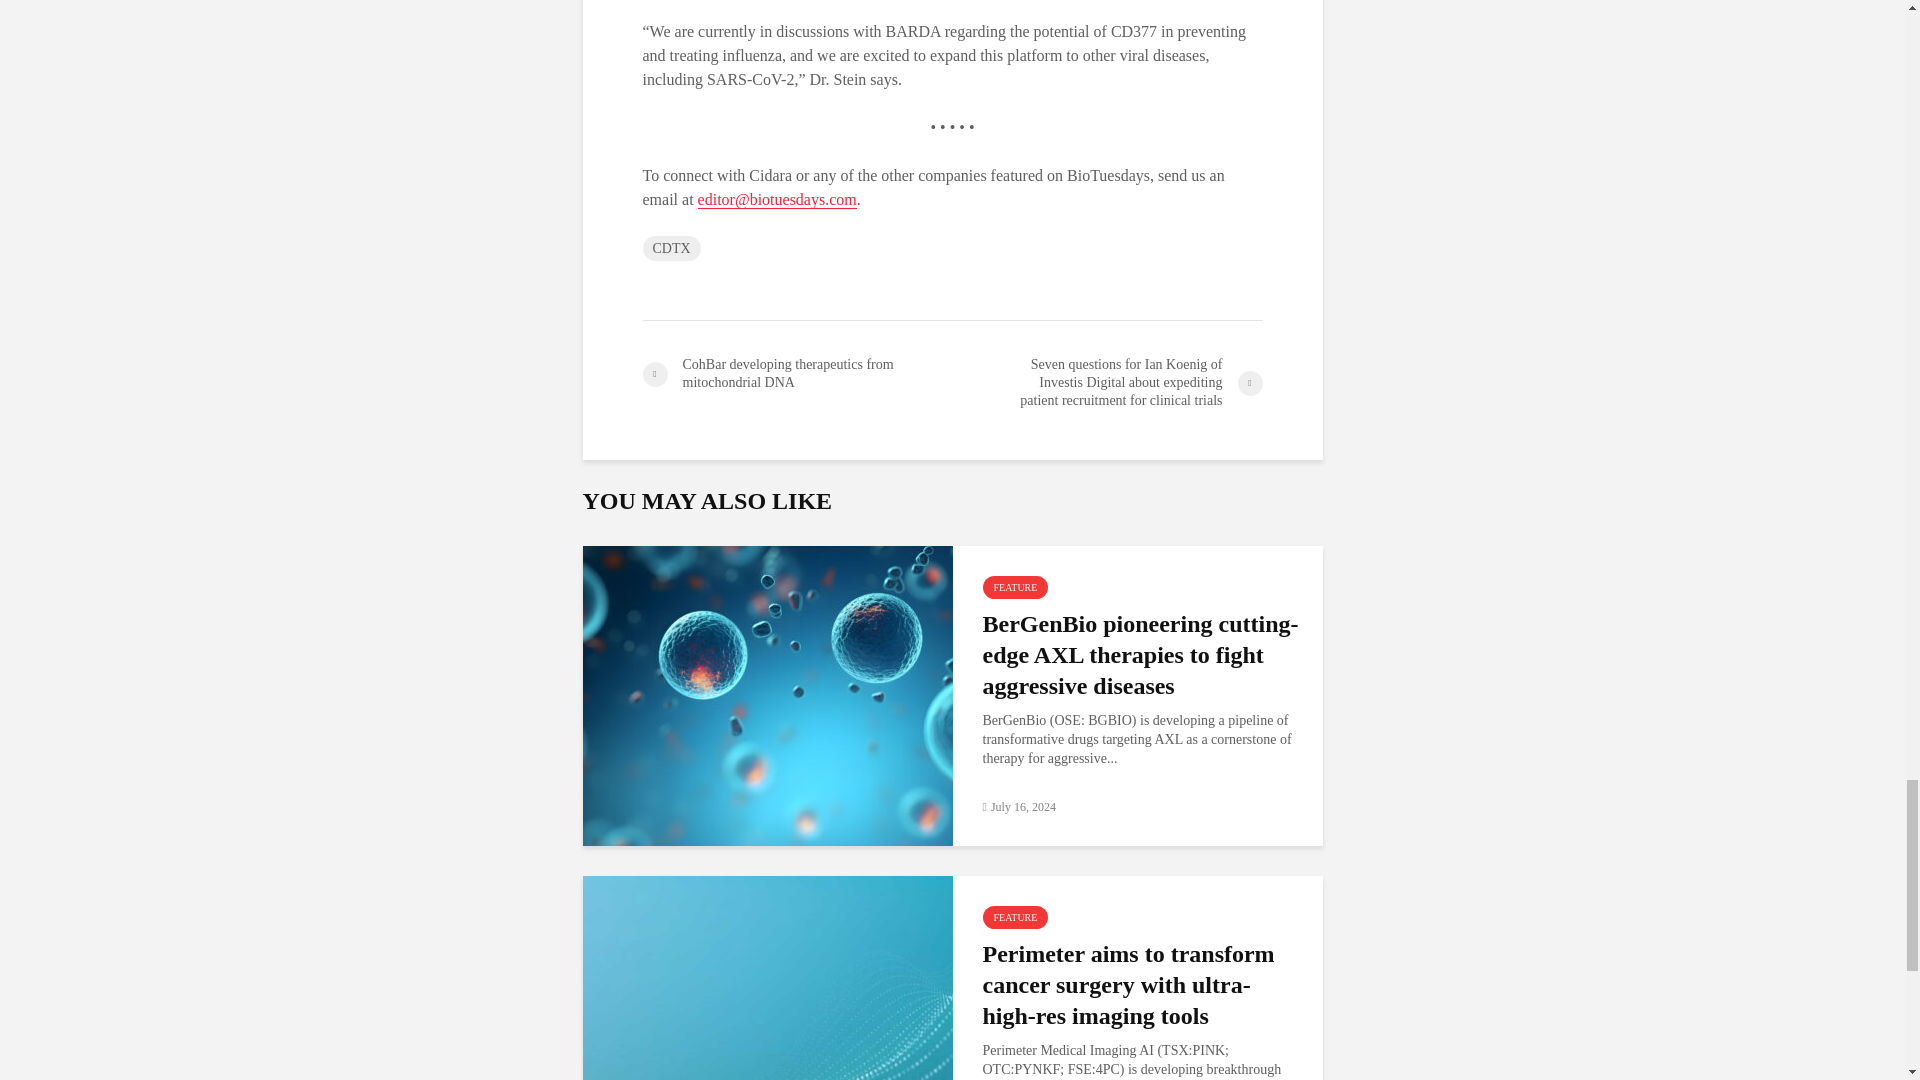 The width and height of the screenshot is (1920, 1080). What do you see at coordinates (1014, 917) in the screenshot?
I see `FEATURE` at bounding box center [1014, 917].